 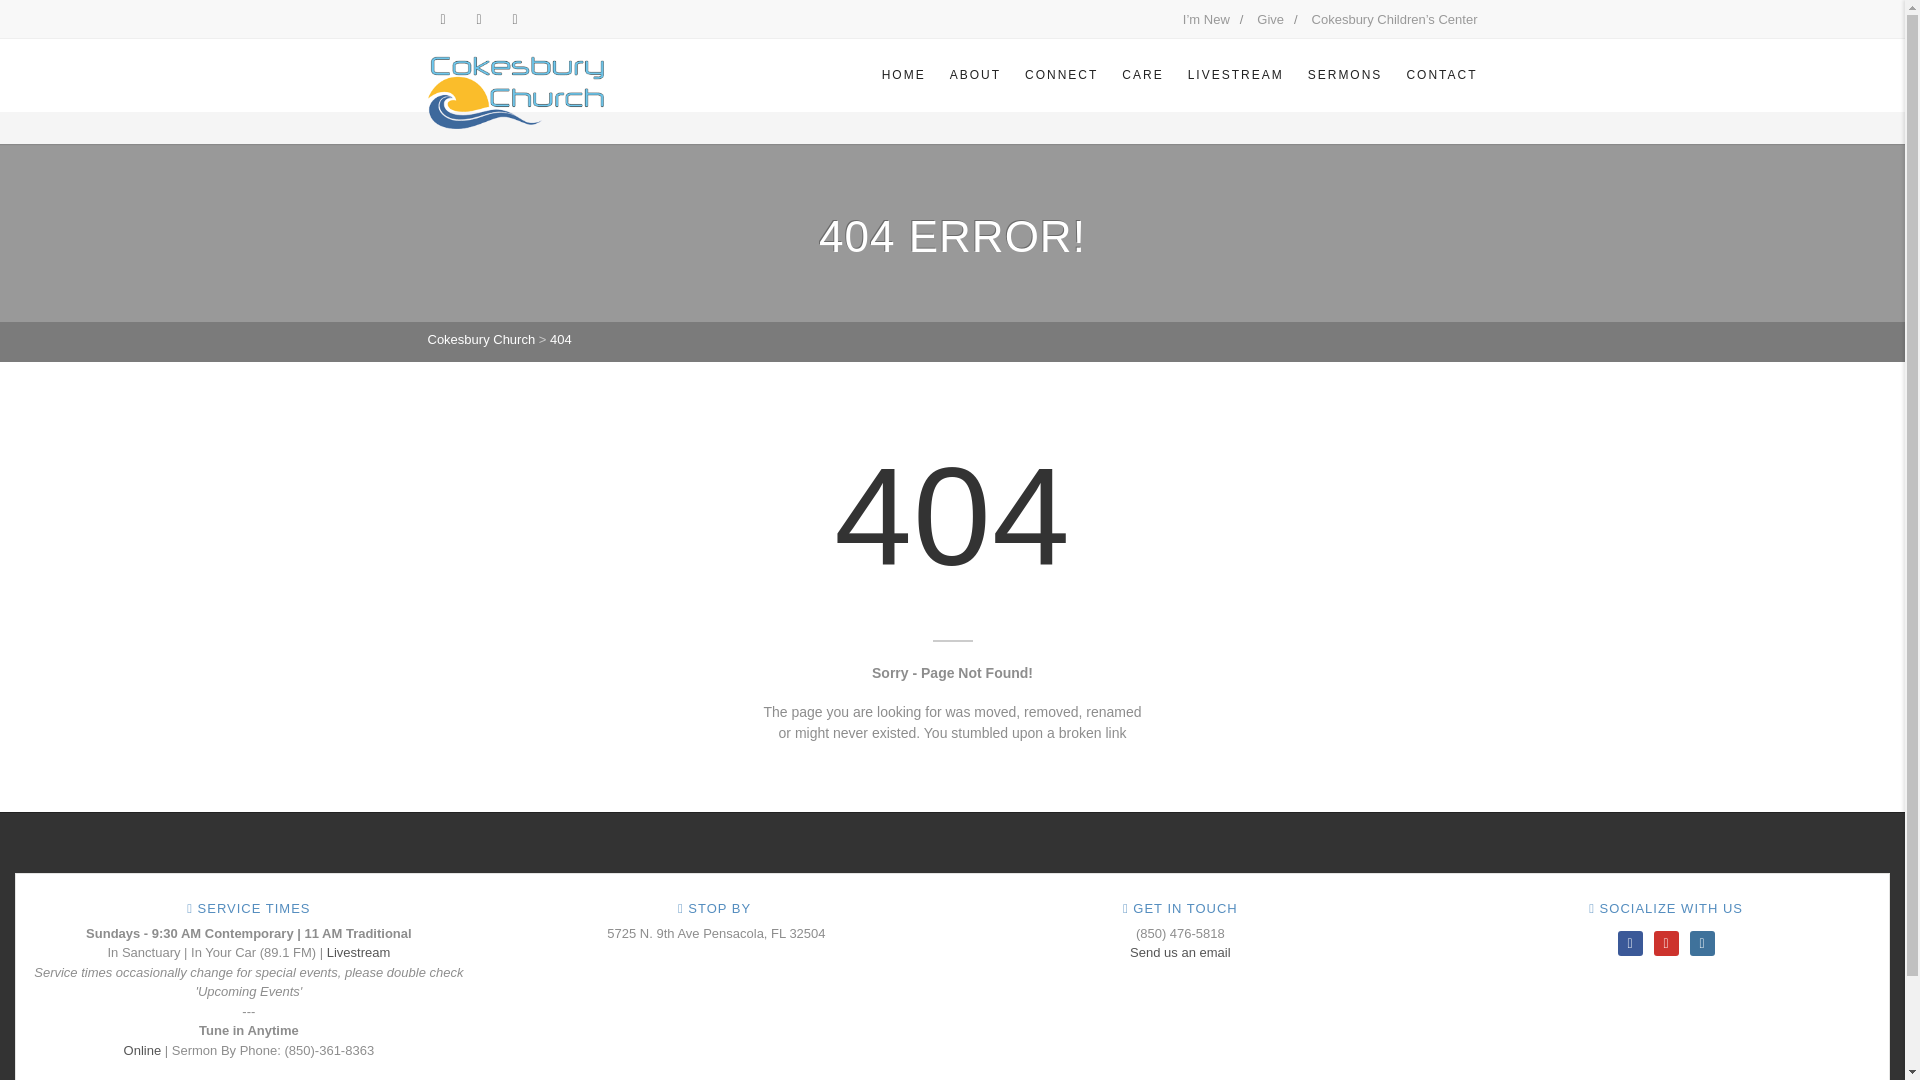 What do you see at coordinates (1061, 74) in the screenshot?
I see `CONNECT` at bounding box center [1061, 74].